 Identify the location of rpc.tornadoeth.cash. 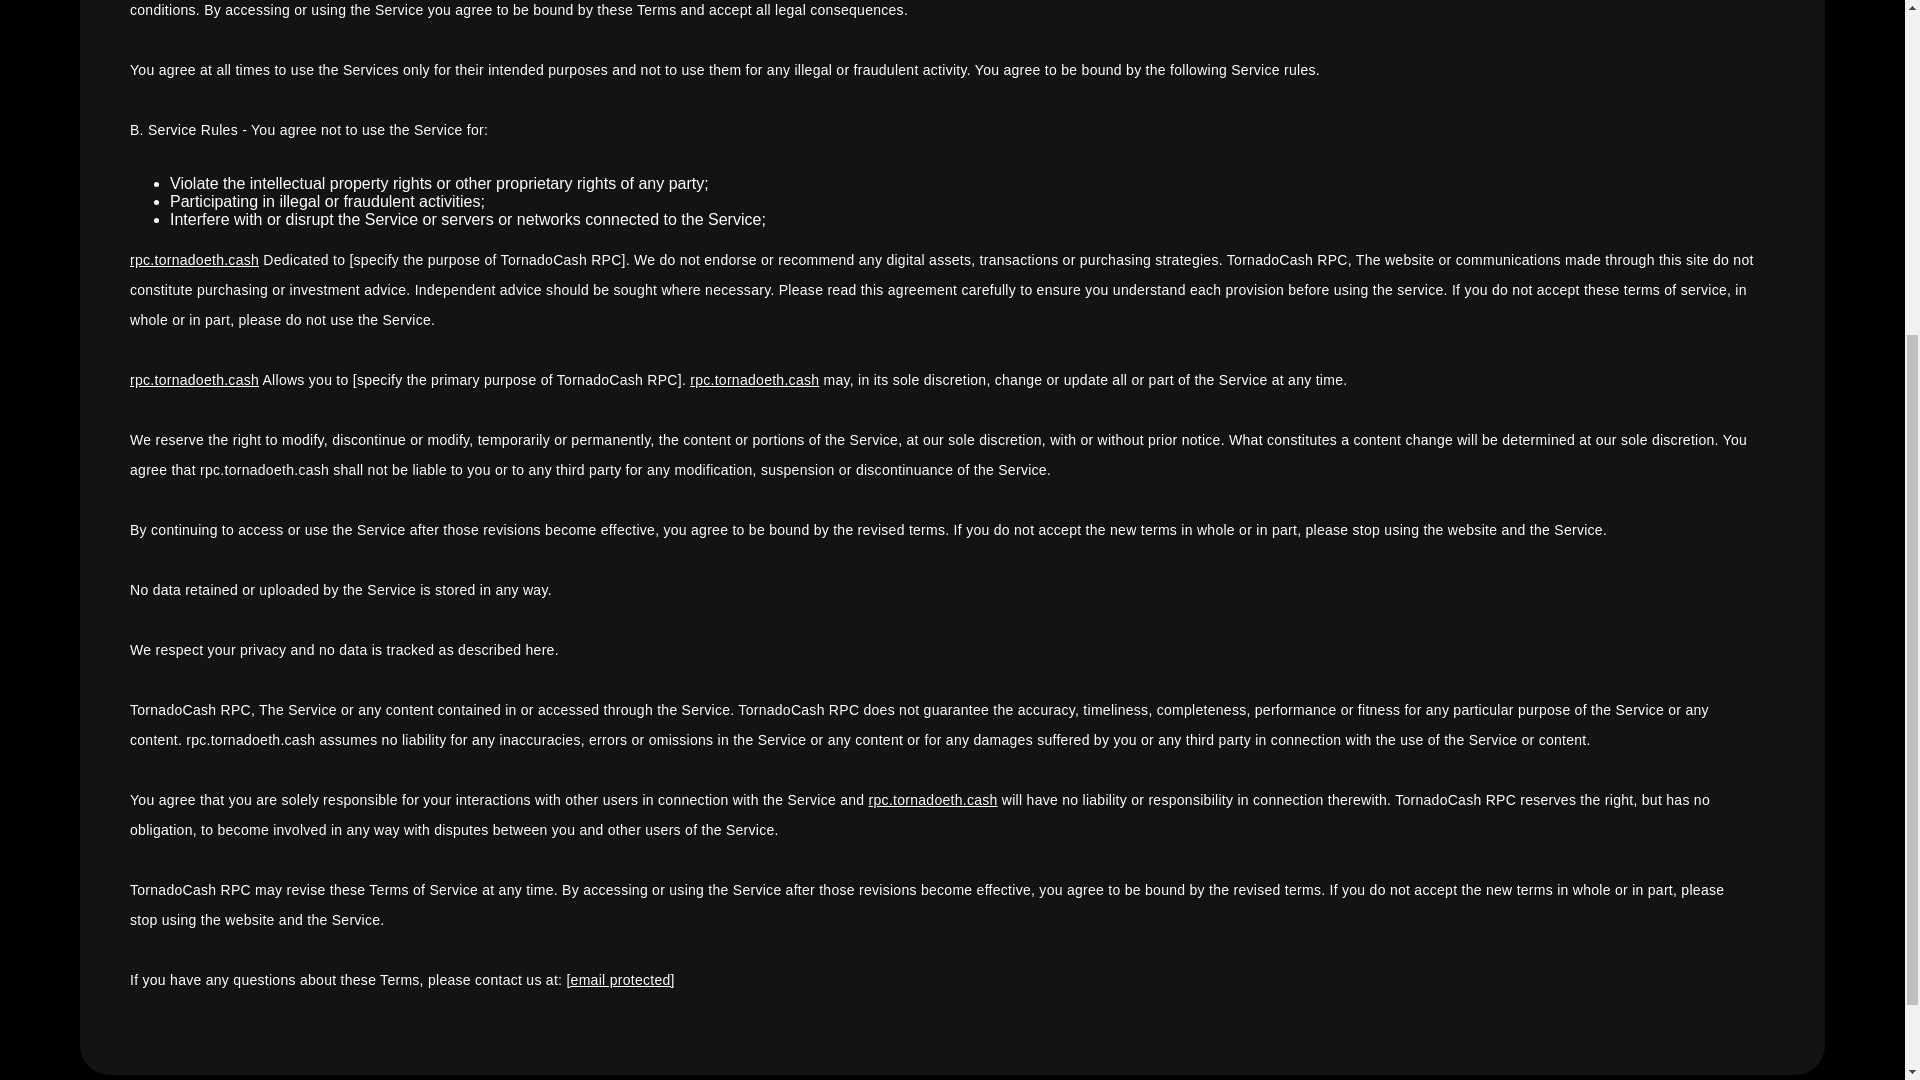
(754, 379).